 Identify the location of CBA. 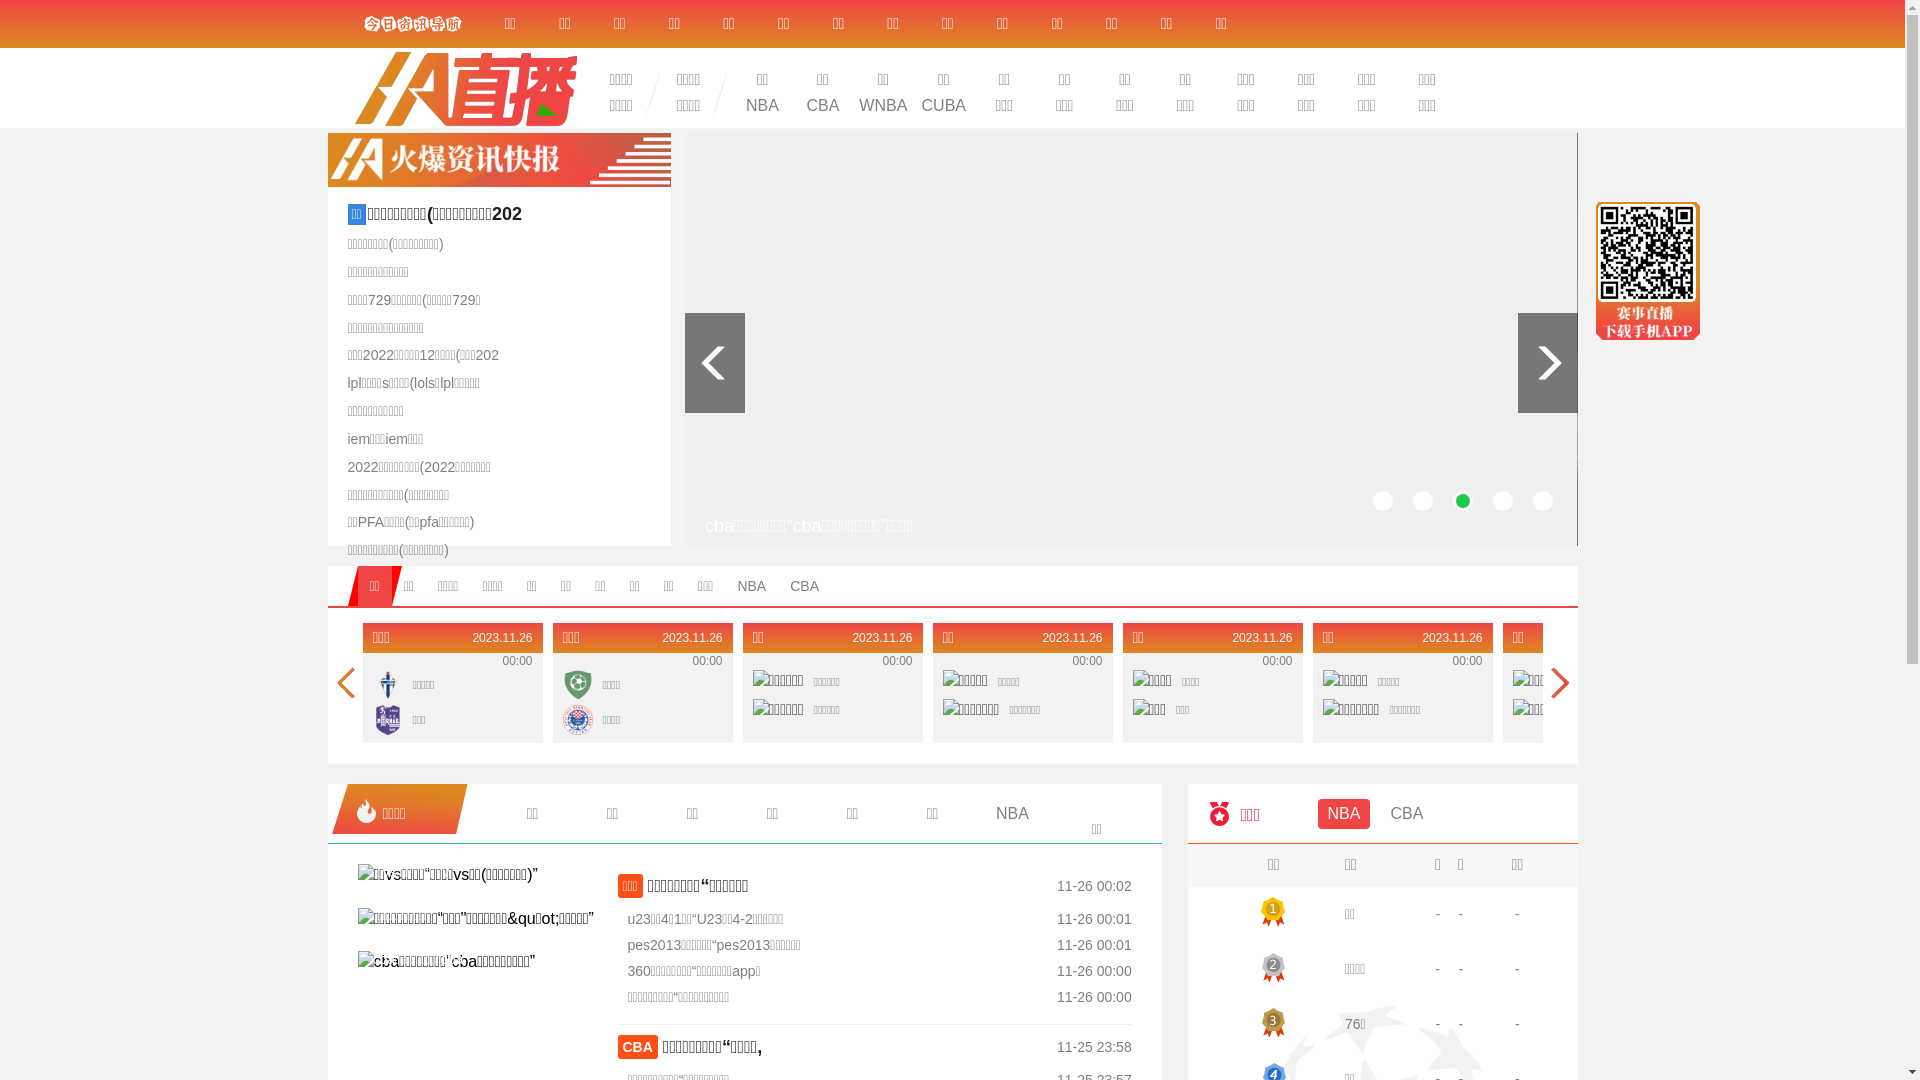
(804, 586).